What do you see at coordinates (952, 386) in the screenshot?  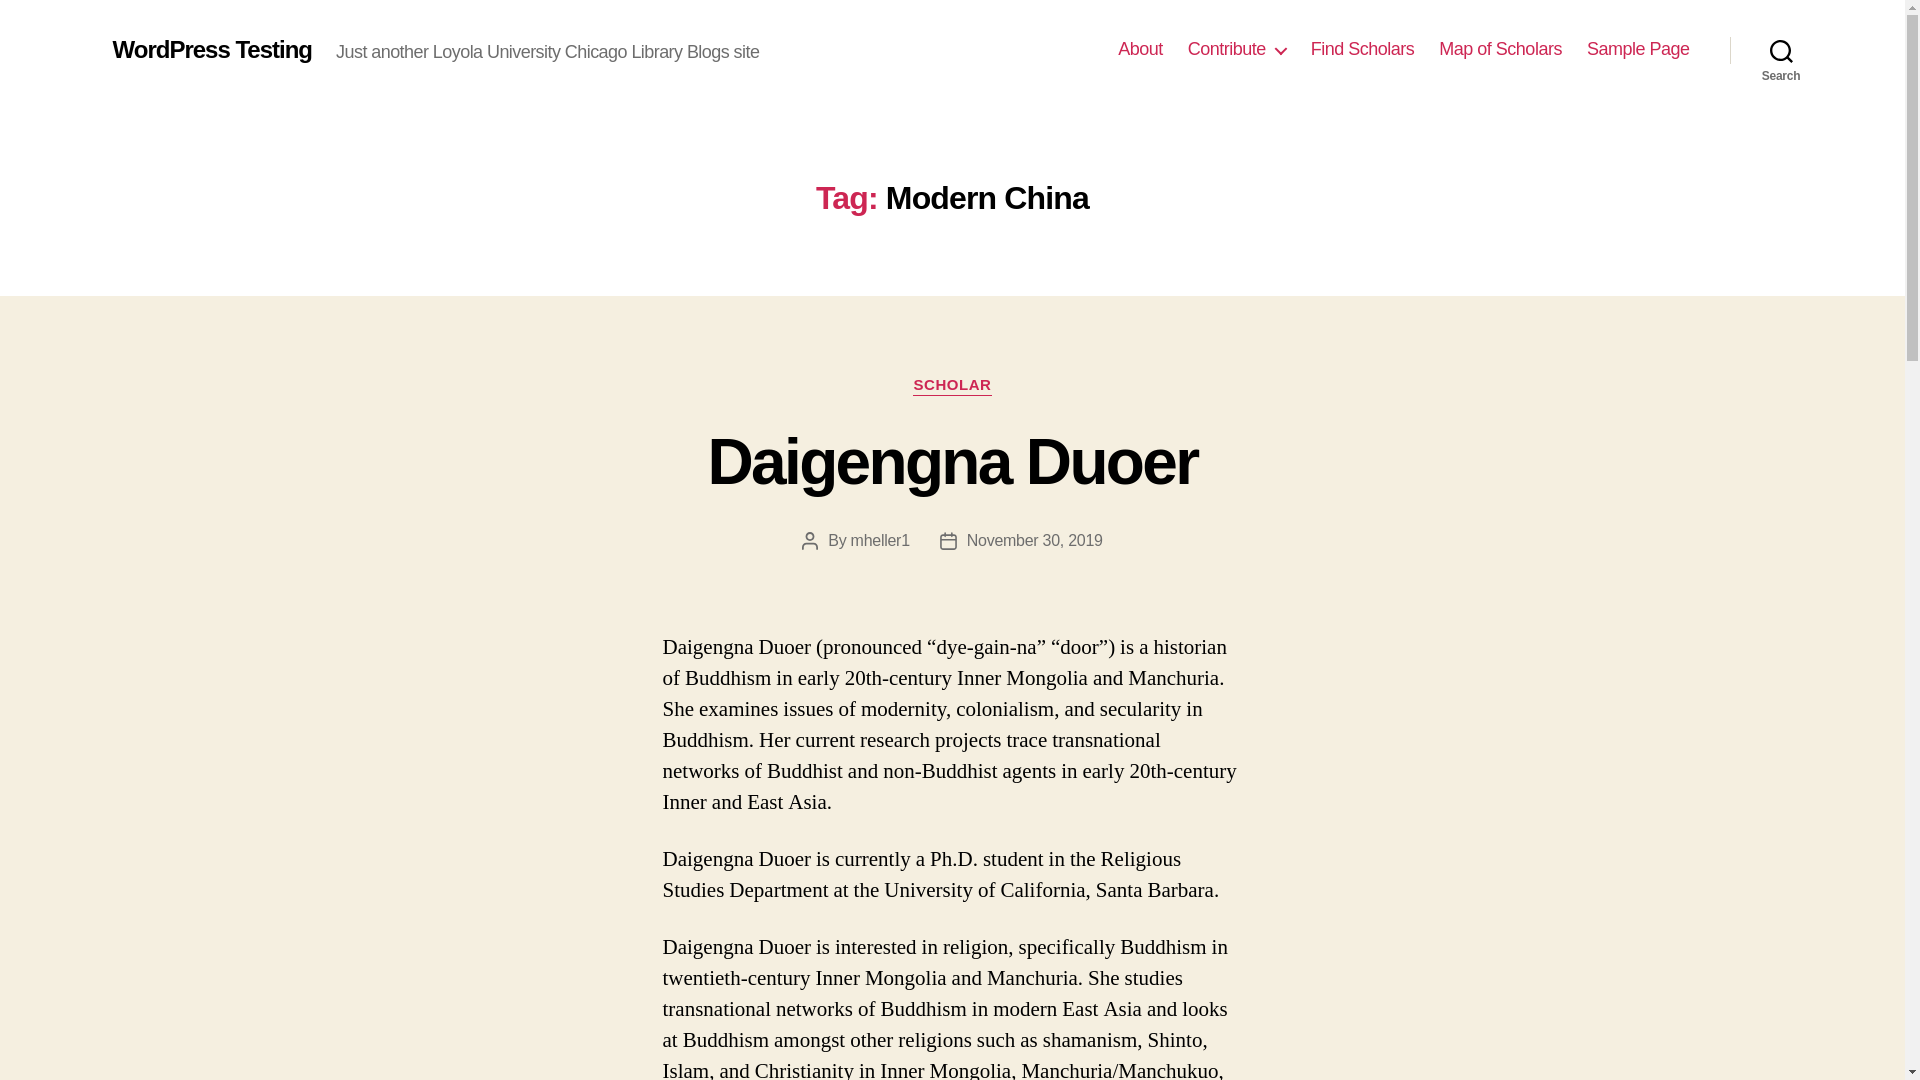 I see `SCHOLAR` at bounding box center [952, 386].